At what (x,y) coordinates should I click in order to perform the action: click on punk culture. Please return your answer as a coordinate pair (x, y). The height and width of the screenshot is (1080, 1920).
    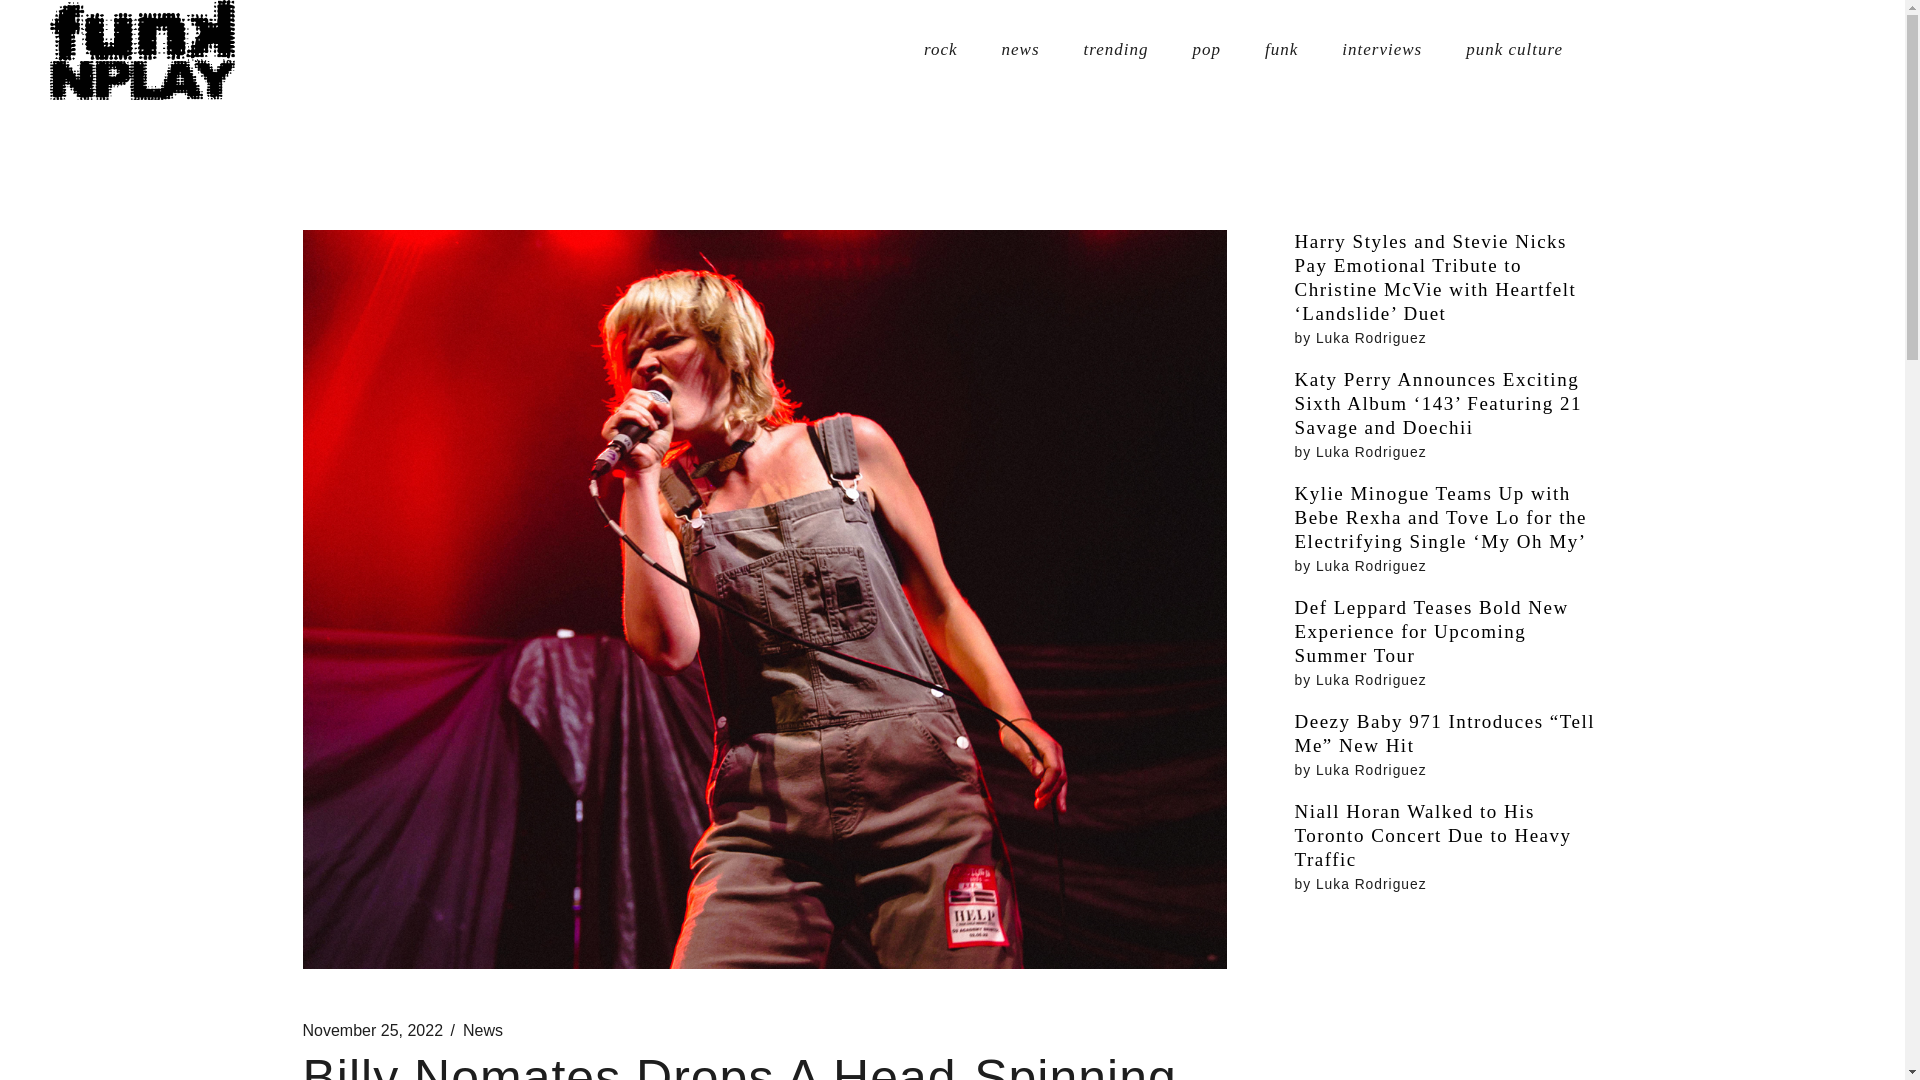
    Looking at the image, I should click on (1514, 50).